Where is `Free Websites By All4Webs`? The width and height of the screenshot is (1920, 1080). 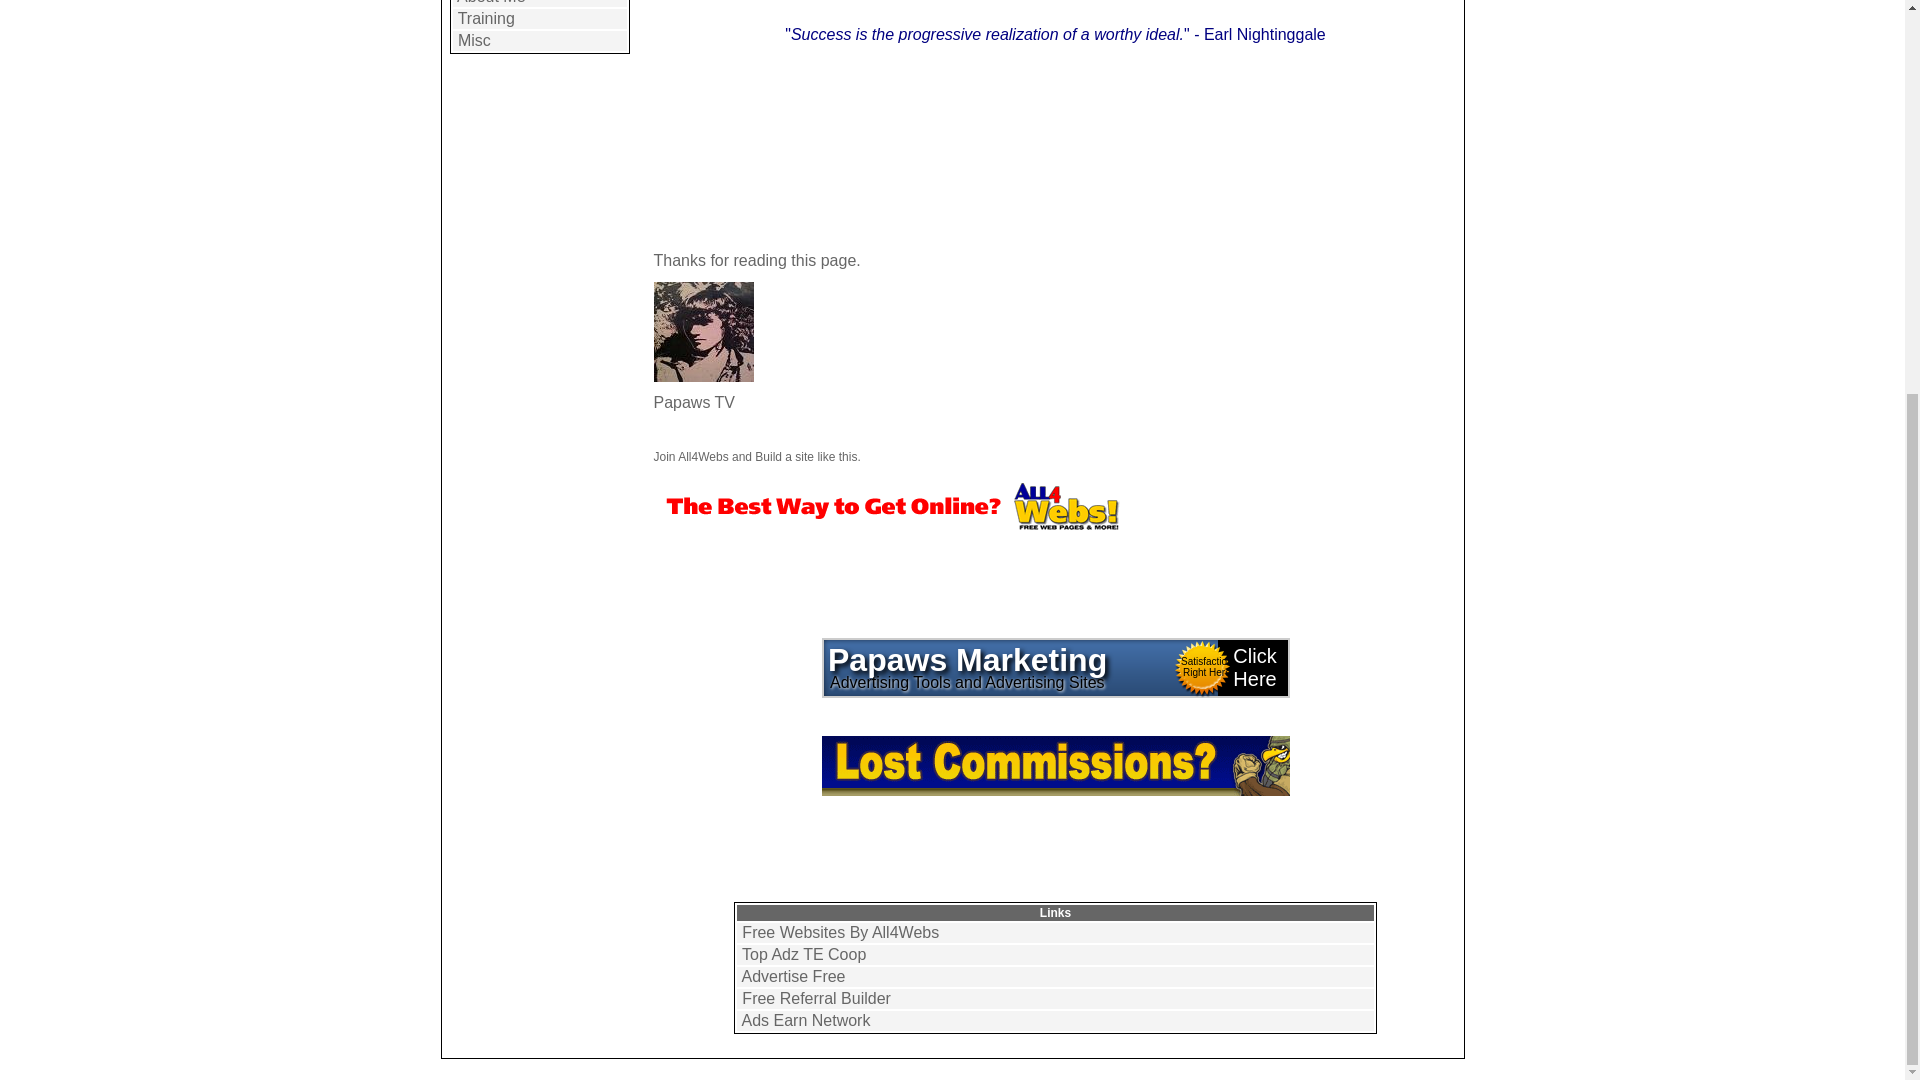
Free Websites By All4Webs is located at coordinates (840, 932).